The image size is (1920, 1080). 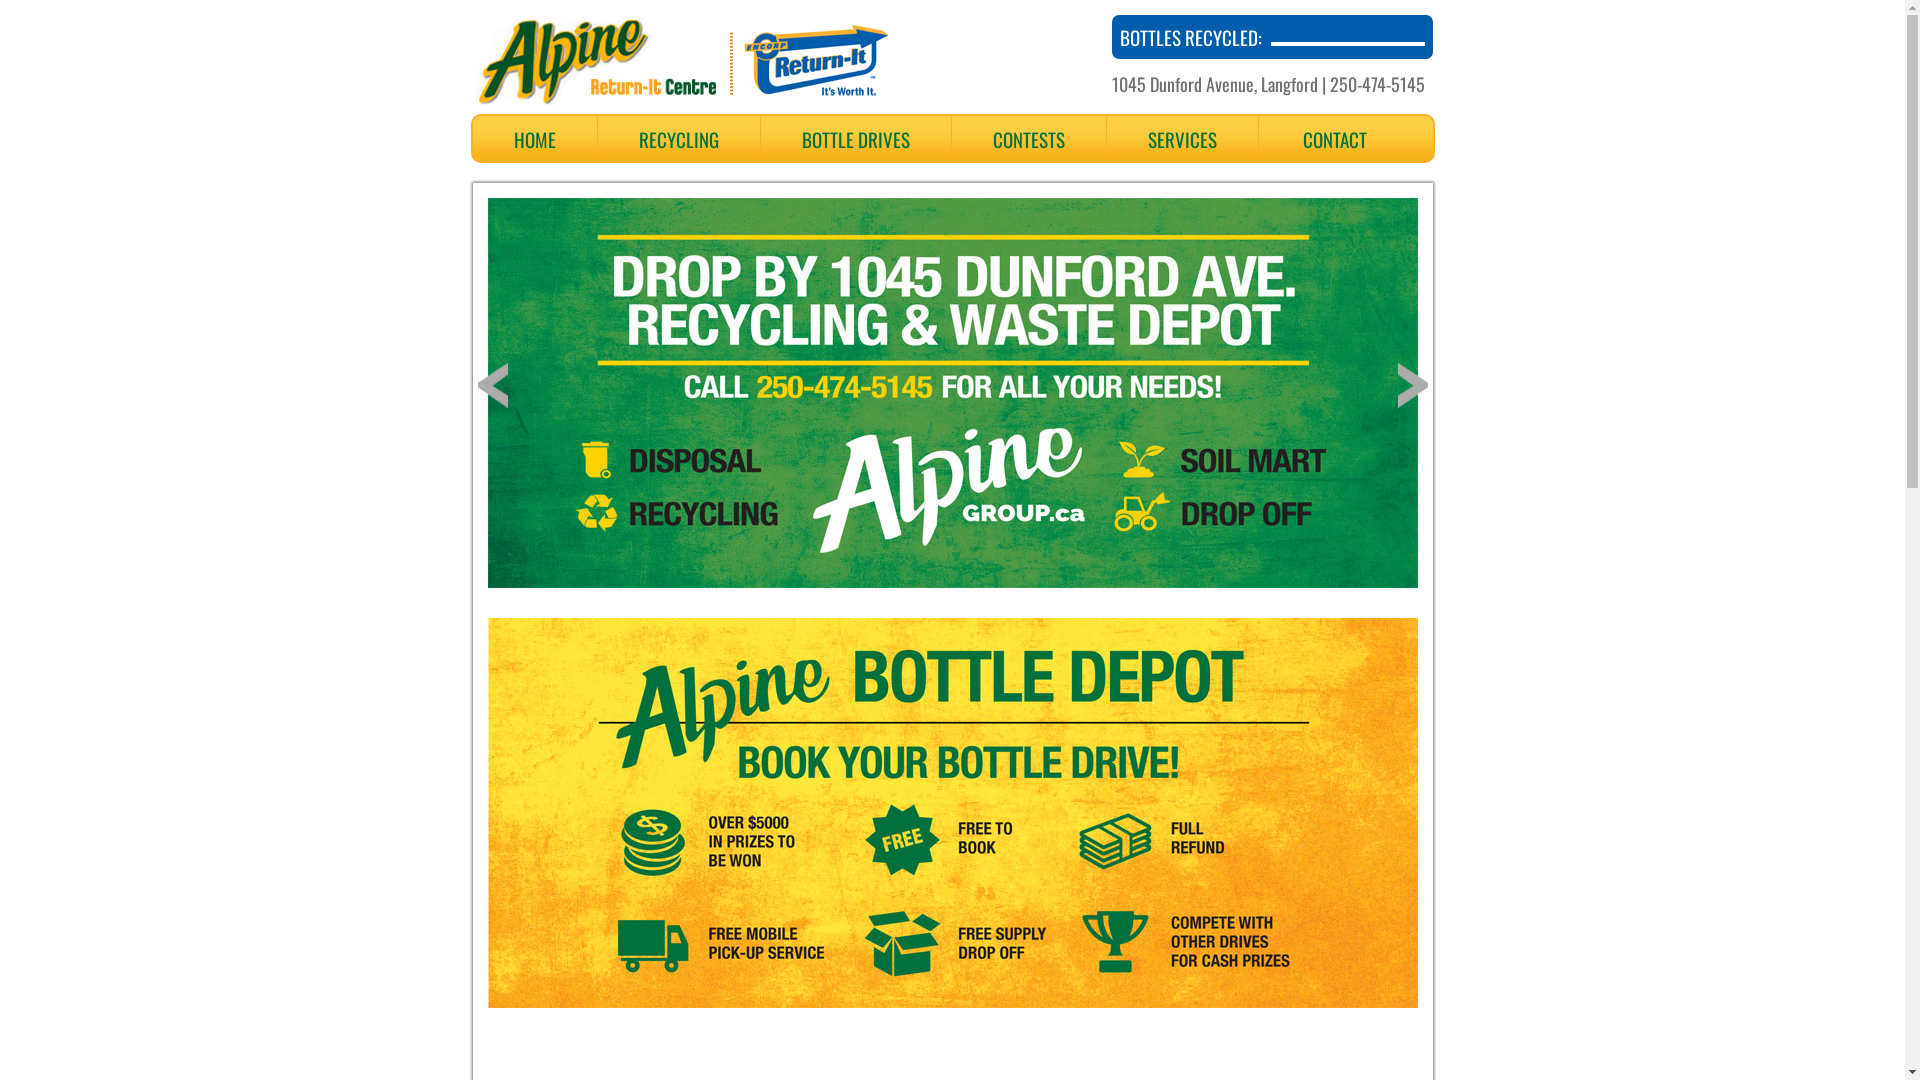 What do you see at coordinates (1182, 139) in the screenshot?
I see `SERVICES` at bounding box center [1182, 139].